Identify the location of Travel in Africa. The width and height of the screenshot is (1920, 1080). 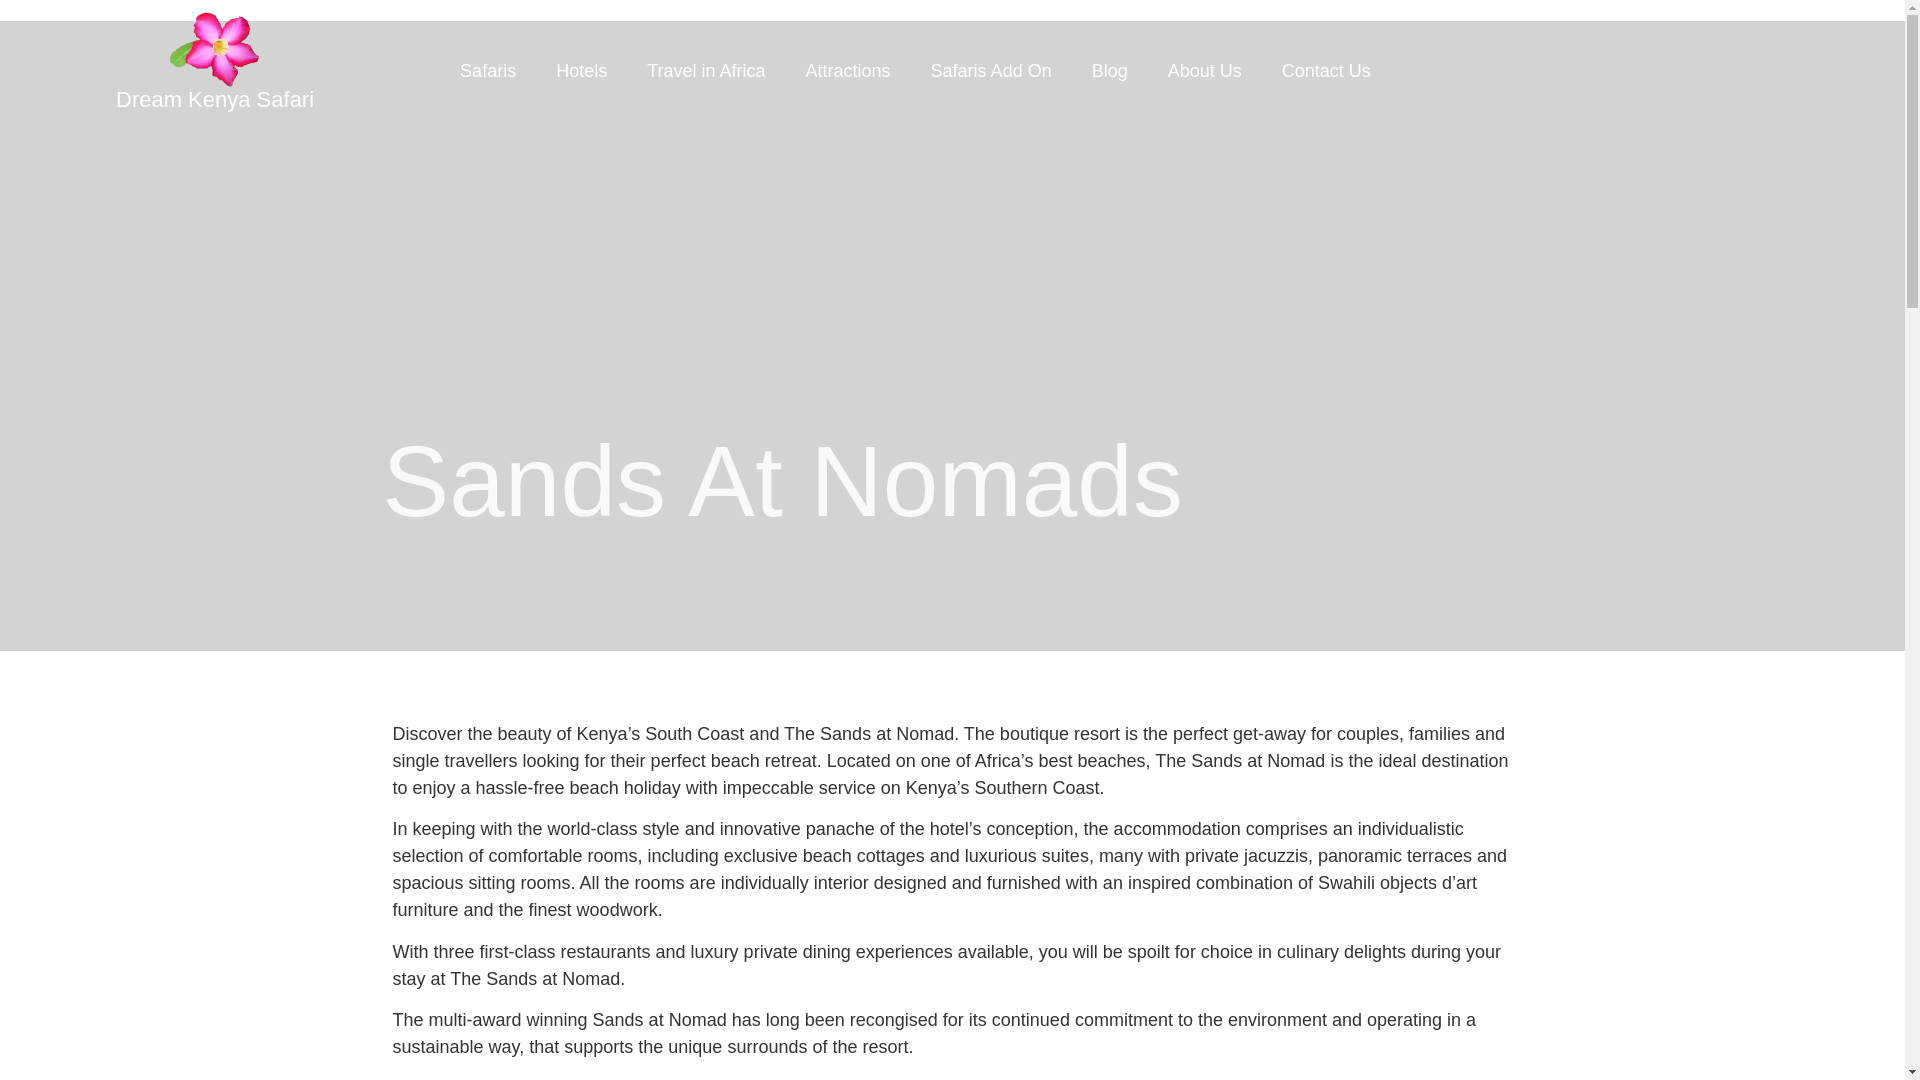
(706, 70).